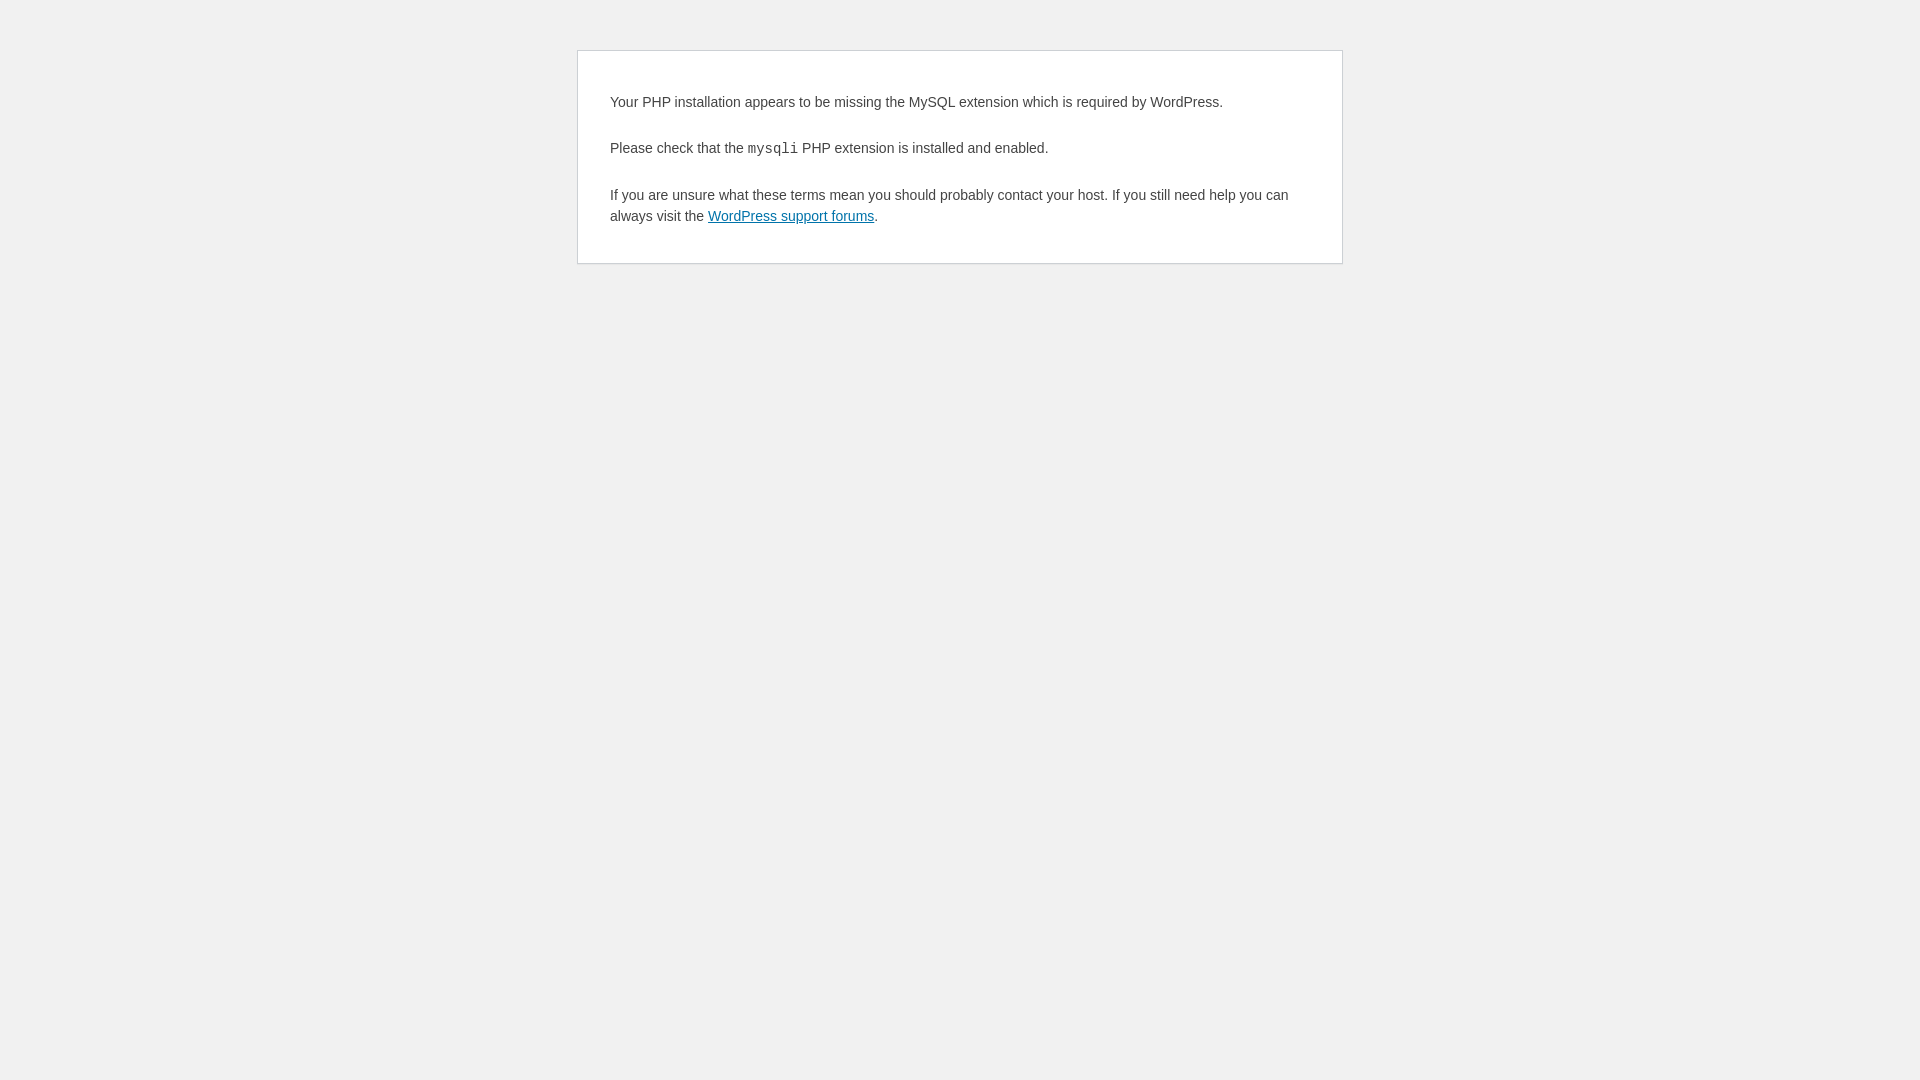 The height and width of the screenshot is (1080, 1920). I want to click on WordPress support forums, so click(791, 216).